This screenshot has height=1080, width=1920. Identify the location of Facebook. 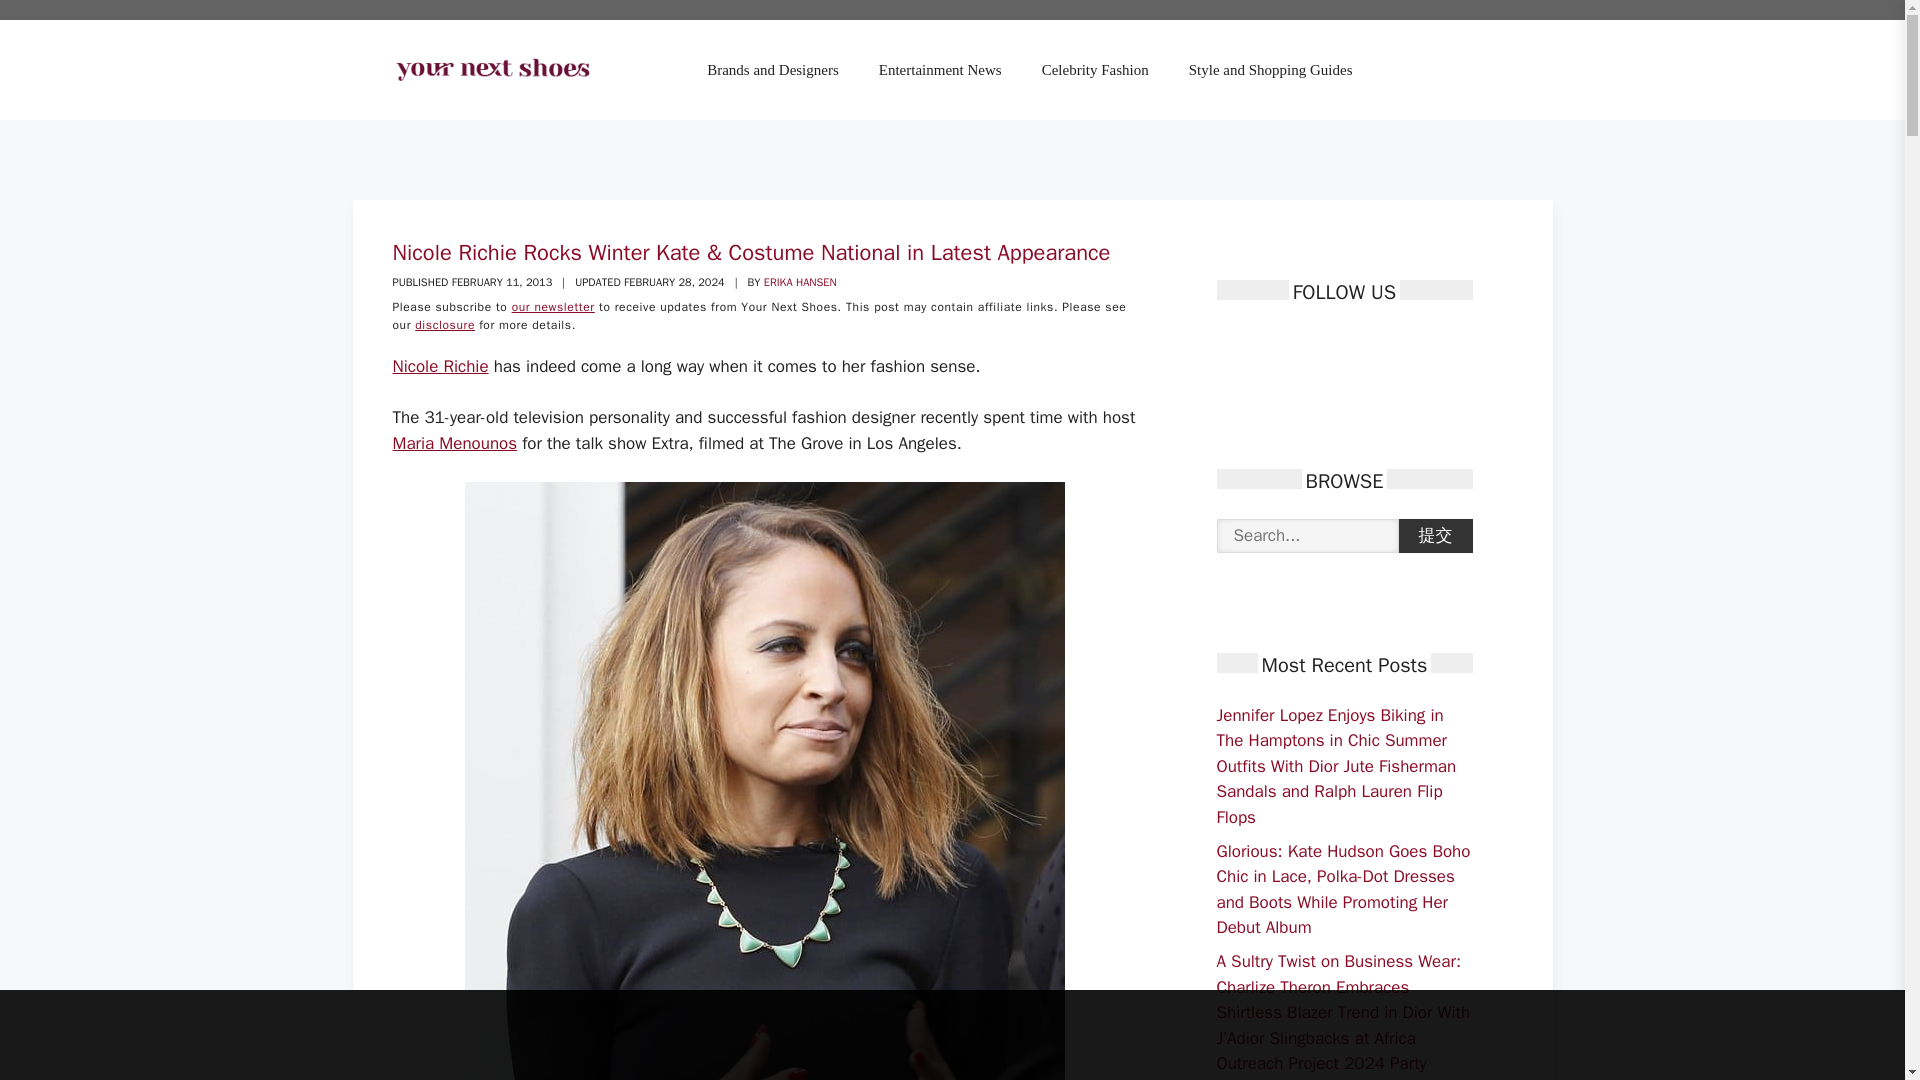
(1230, 344).